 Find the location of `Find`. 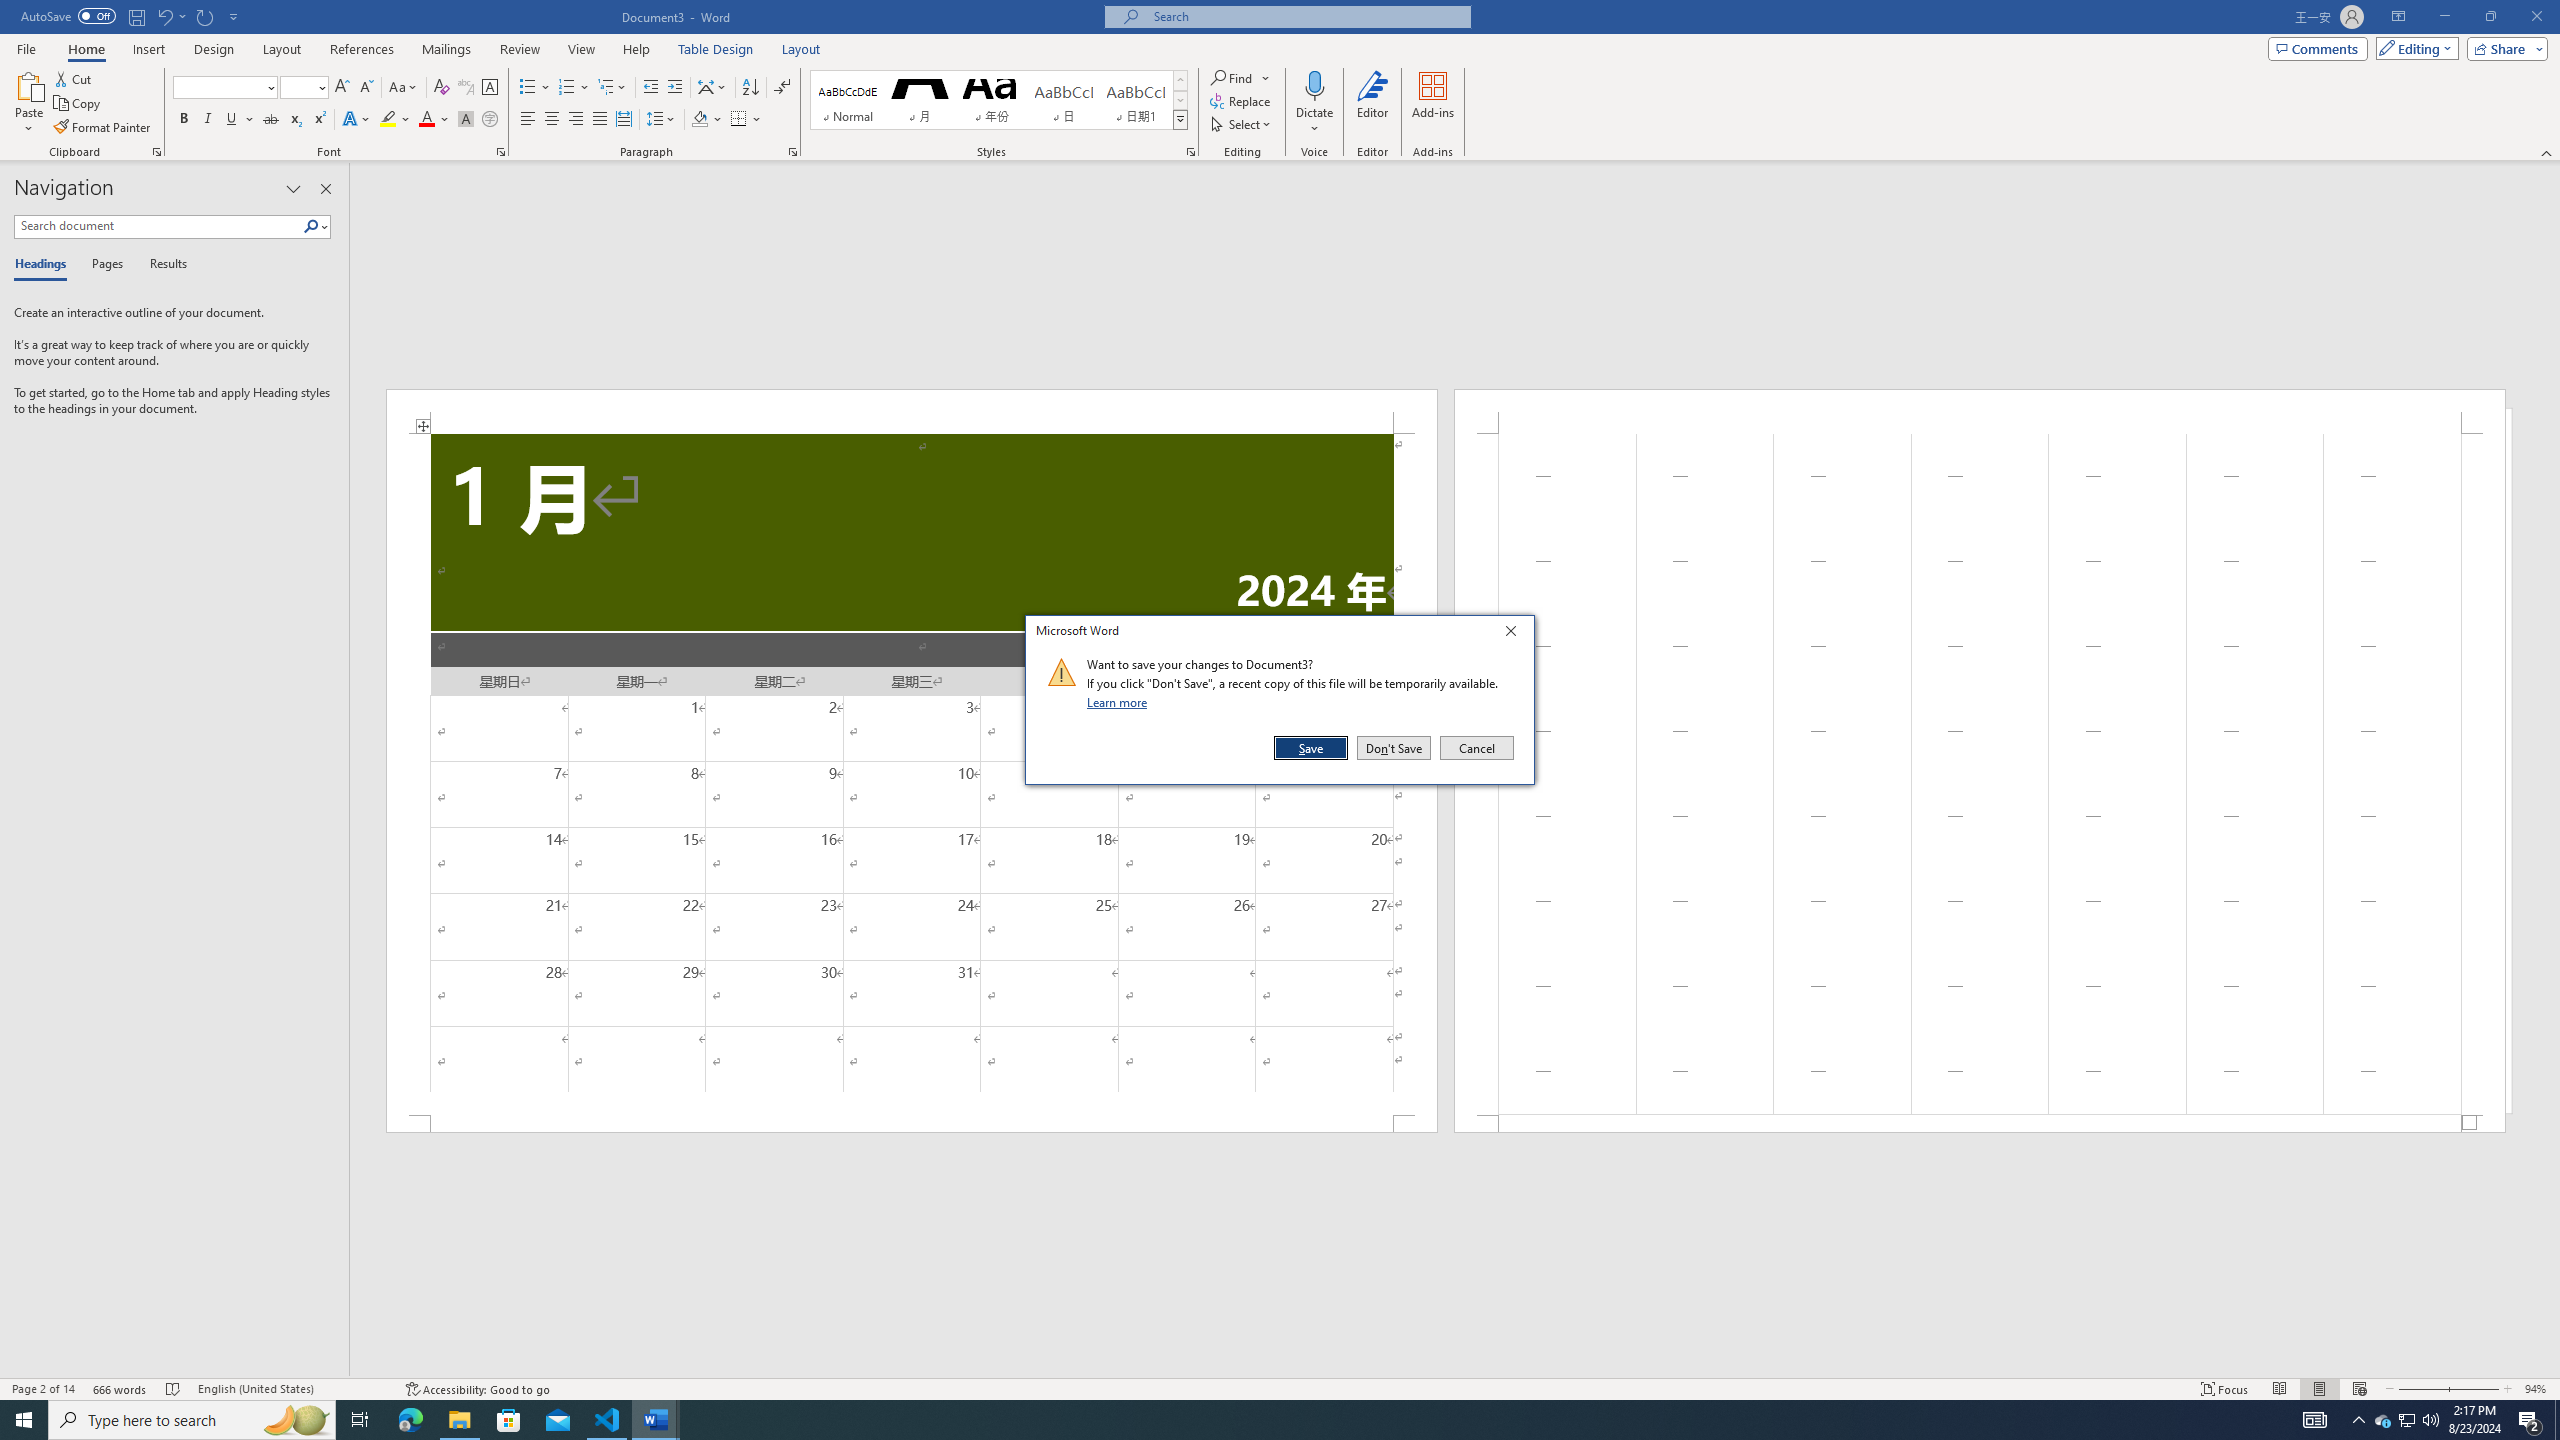

Find is located at coordinates (1232, 78).